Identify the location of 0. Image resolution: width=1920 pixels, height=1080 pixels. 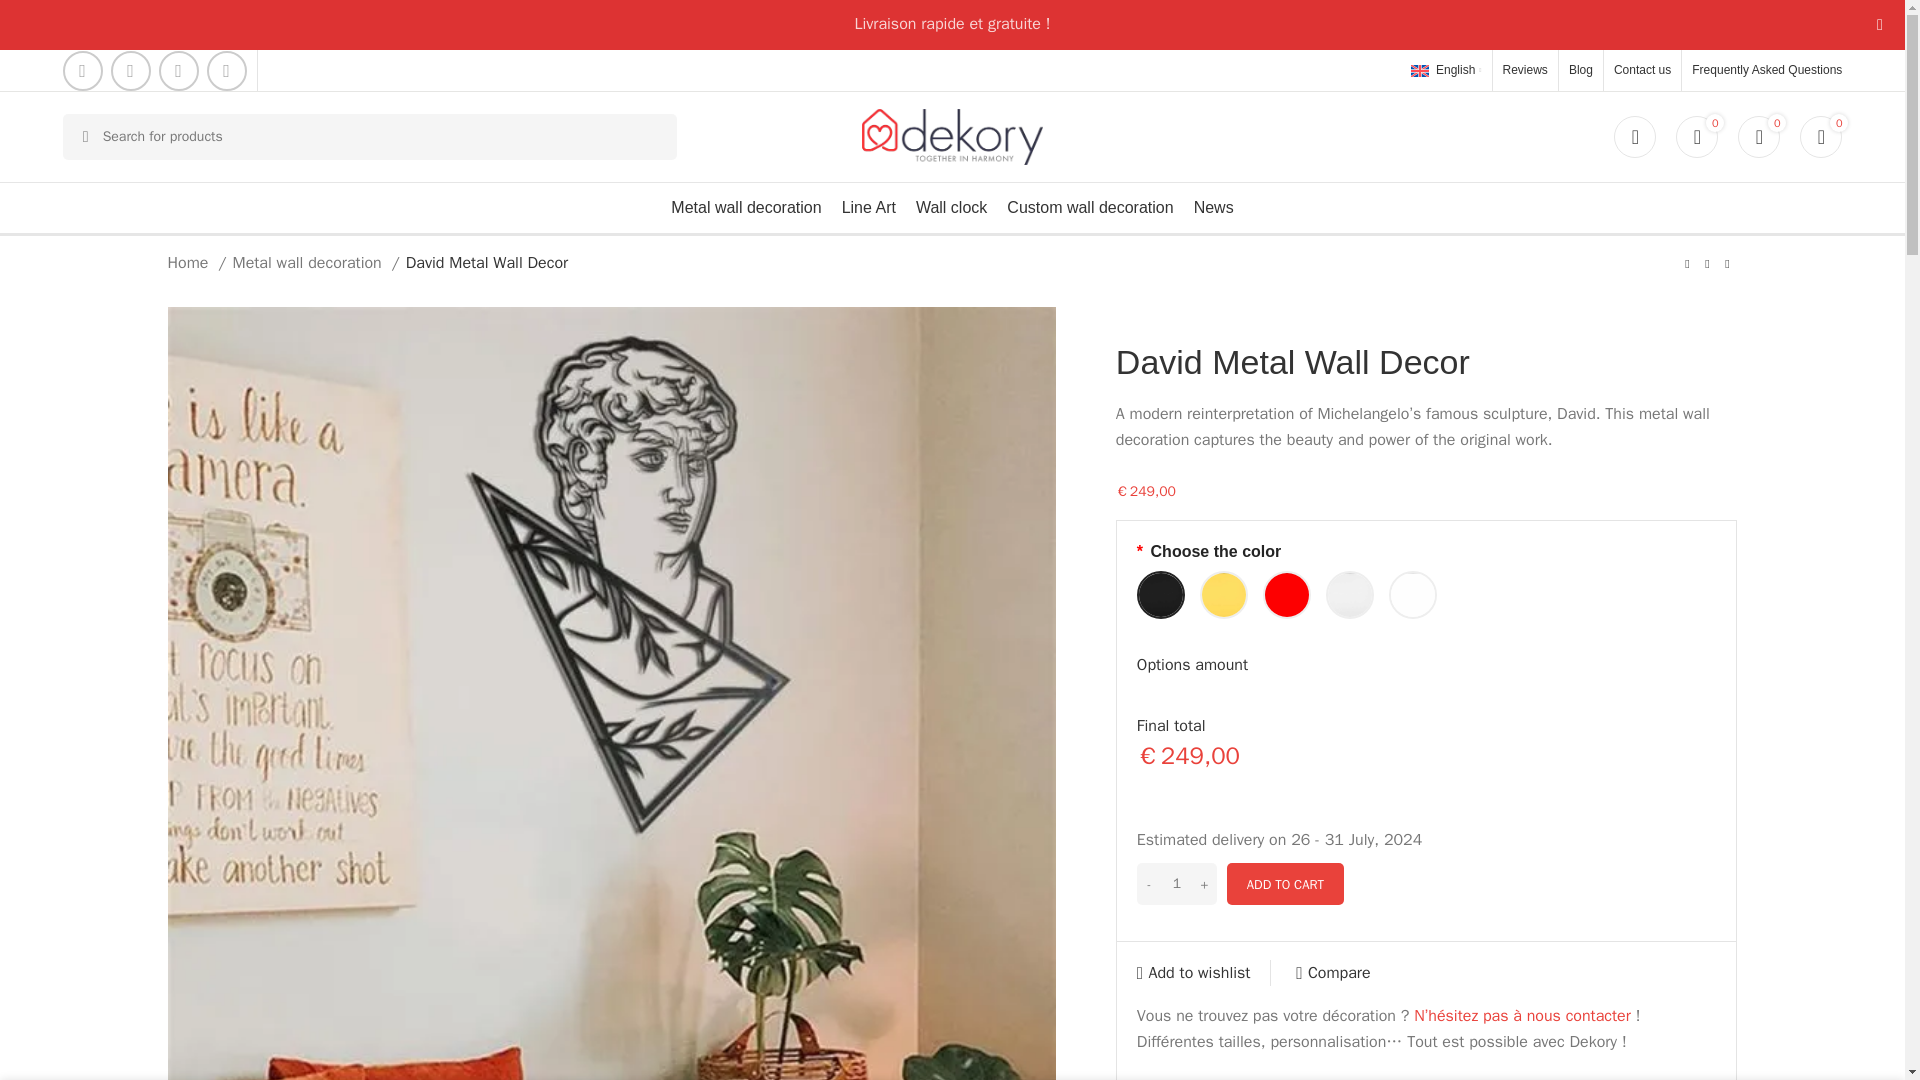
(1758, 136).